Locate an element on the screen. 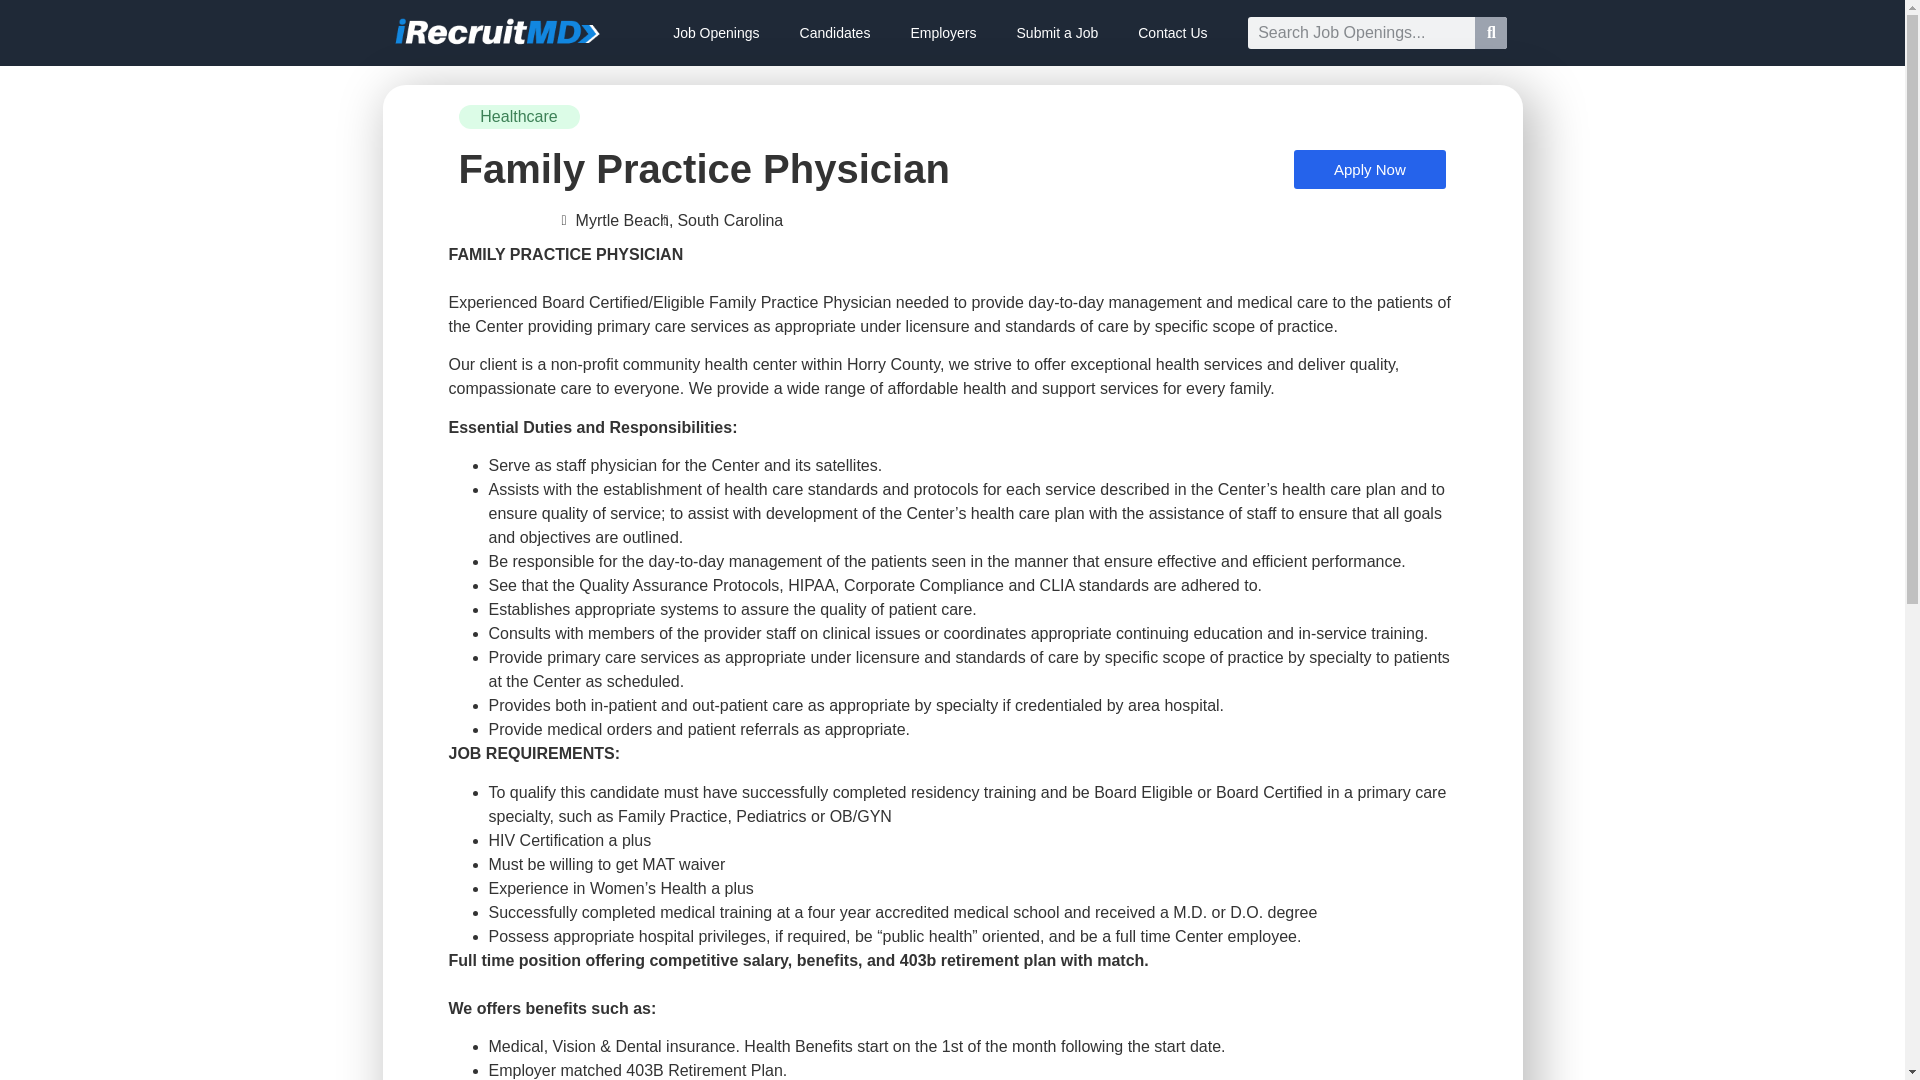 This screenshot has width=1920, height=1080. Employers is located at coordinates (943, 32).